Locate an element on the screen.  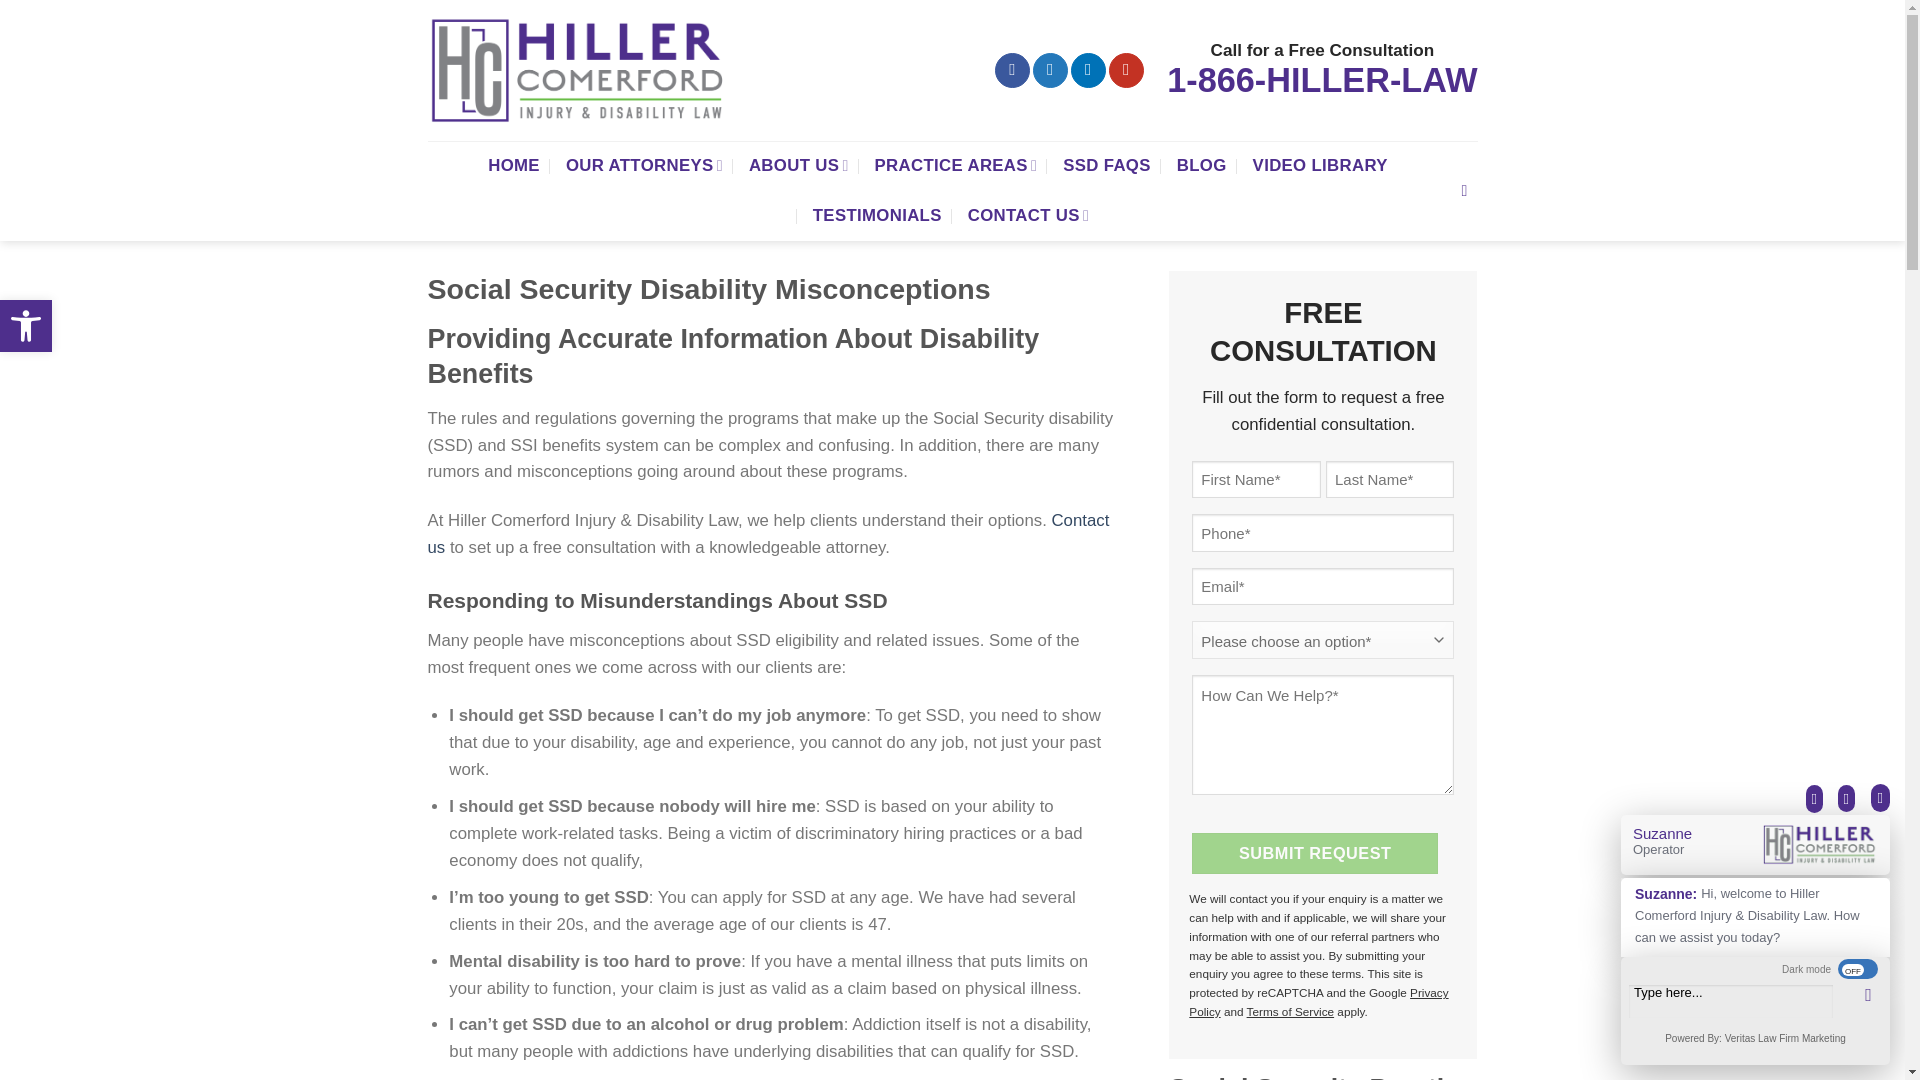
Accessibility Tools is located at coordinates (768, 534).